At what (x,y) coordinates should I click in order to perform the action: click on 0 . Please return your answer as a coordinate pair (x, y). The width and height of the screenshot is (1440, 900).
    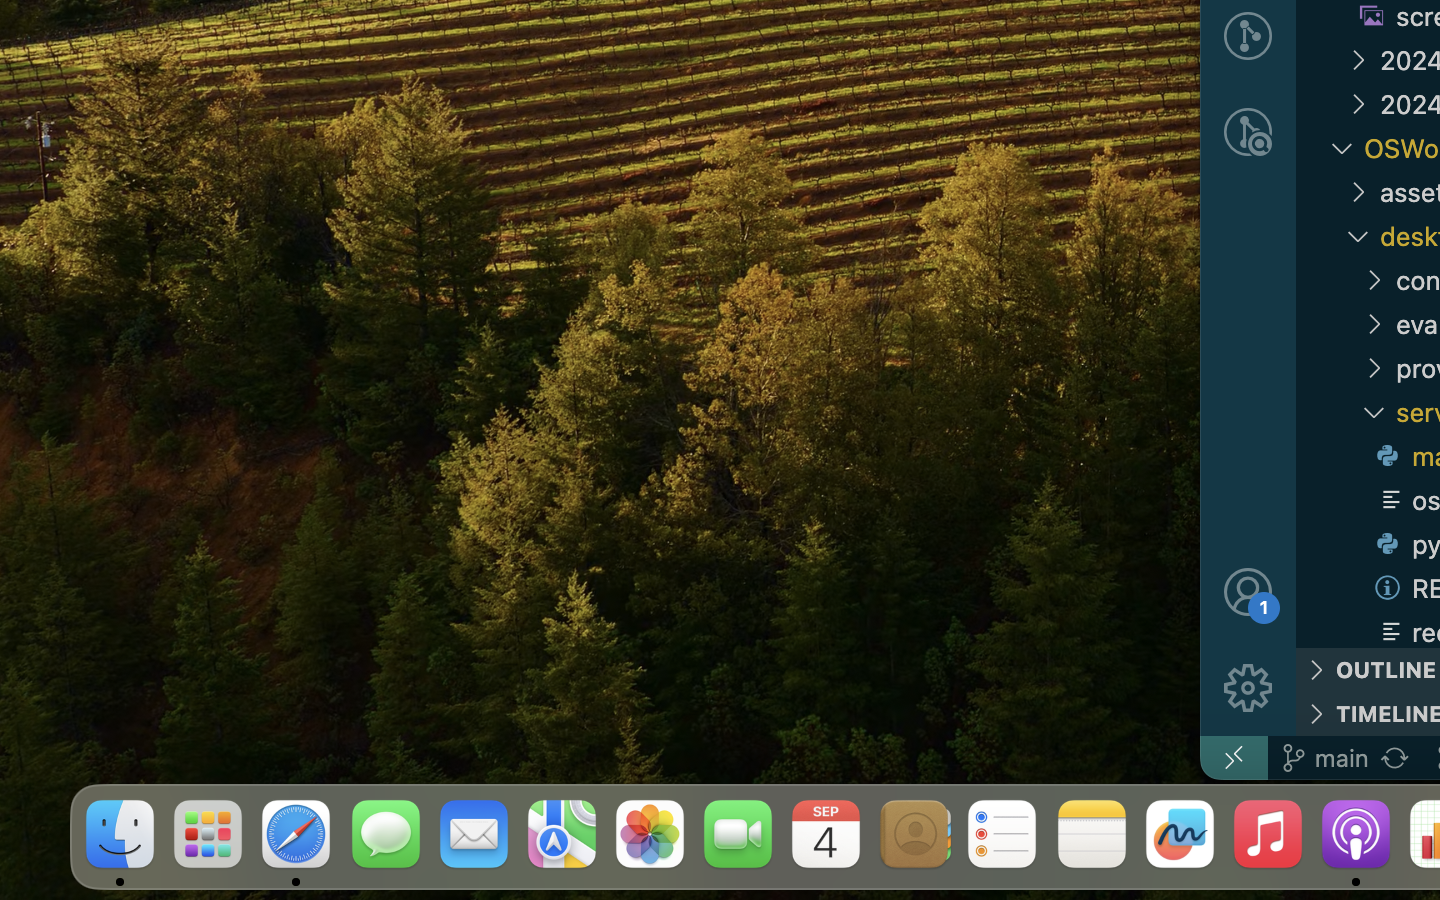
    Looking at the image, I should click on (1248, 132).